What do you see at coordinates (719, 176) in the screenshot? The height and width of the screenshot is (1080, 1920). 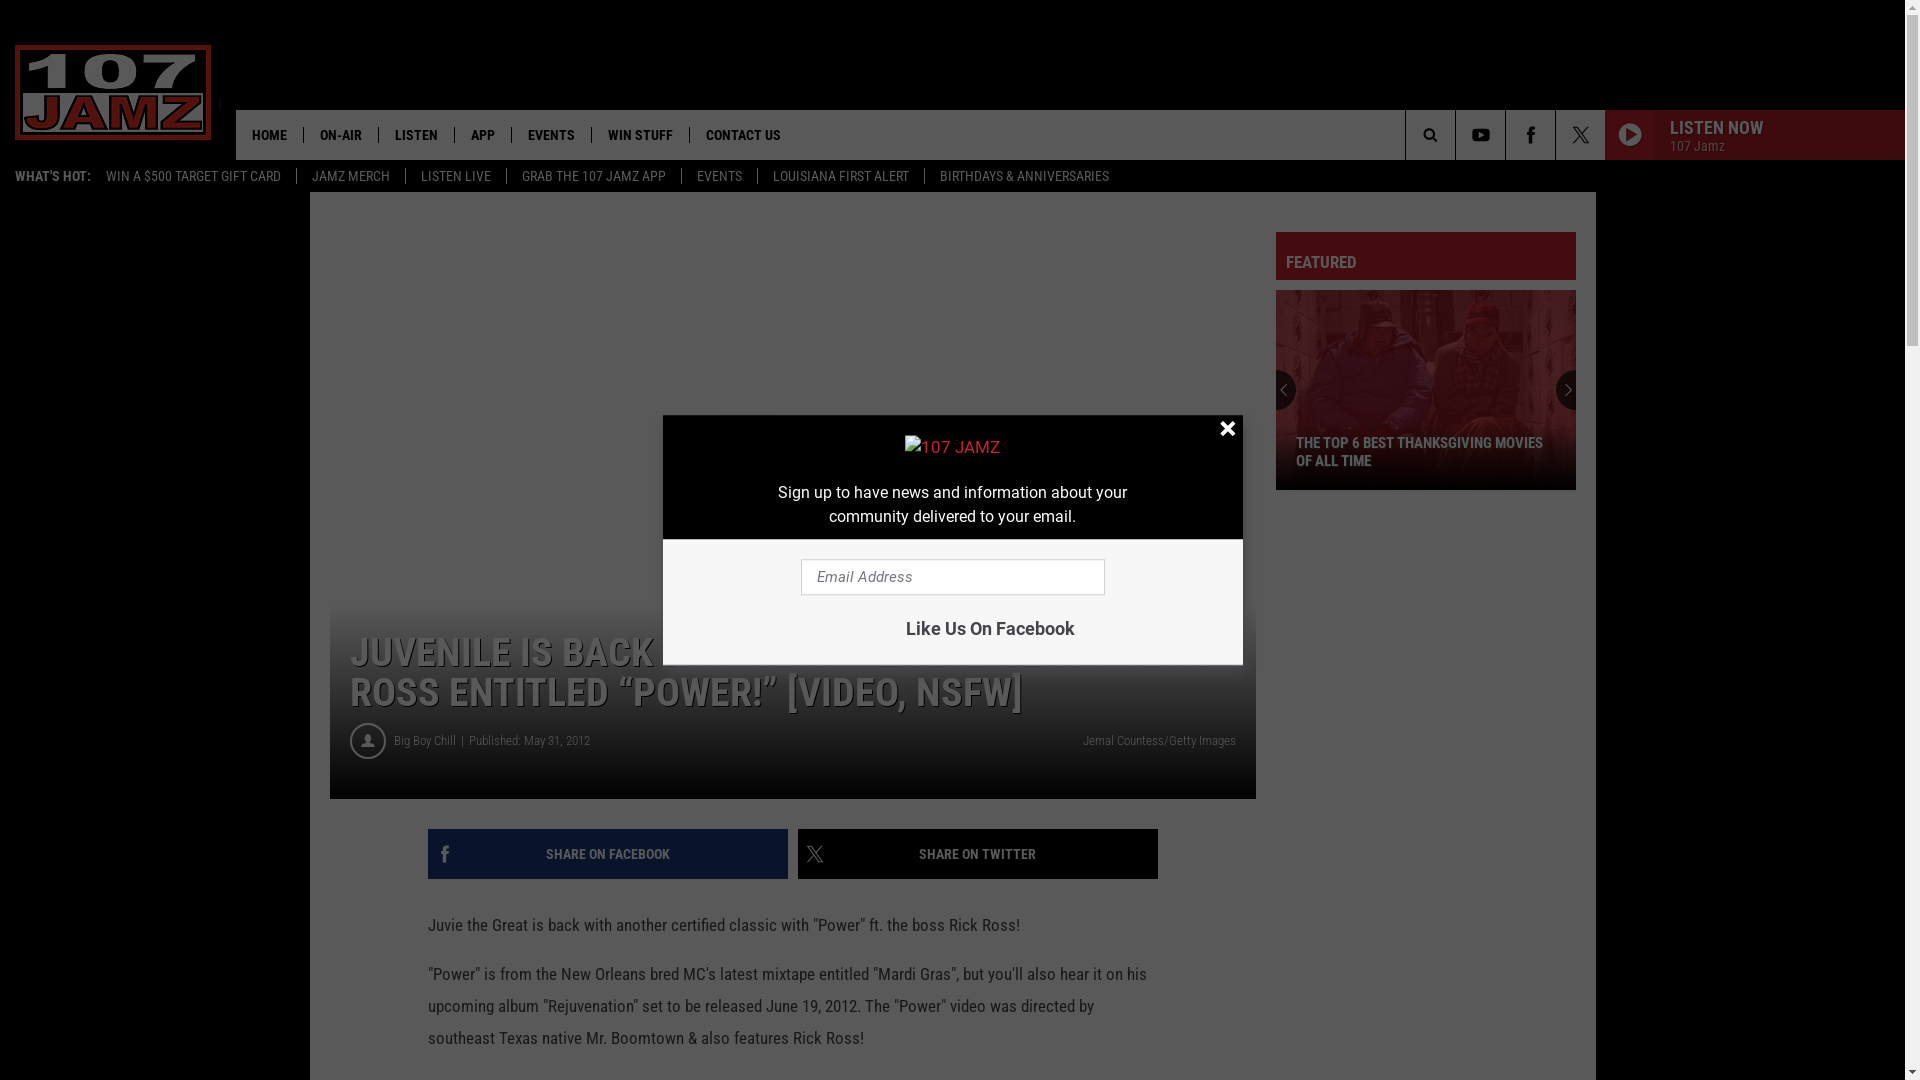 I see `EVENTS` at bounding box center [719, 176].